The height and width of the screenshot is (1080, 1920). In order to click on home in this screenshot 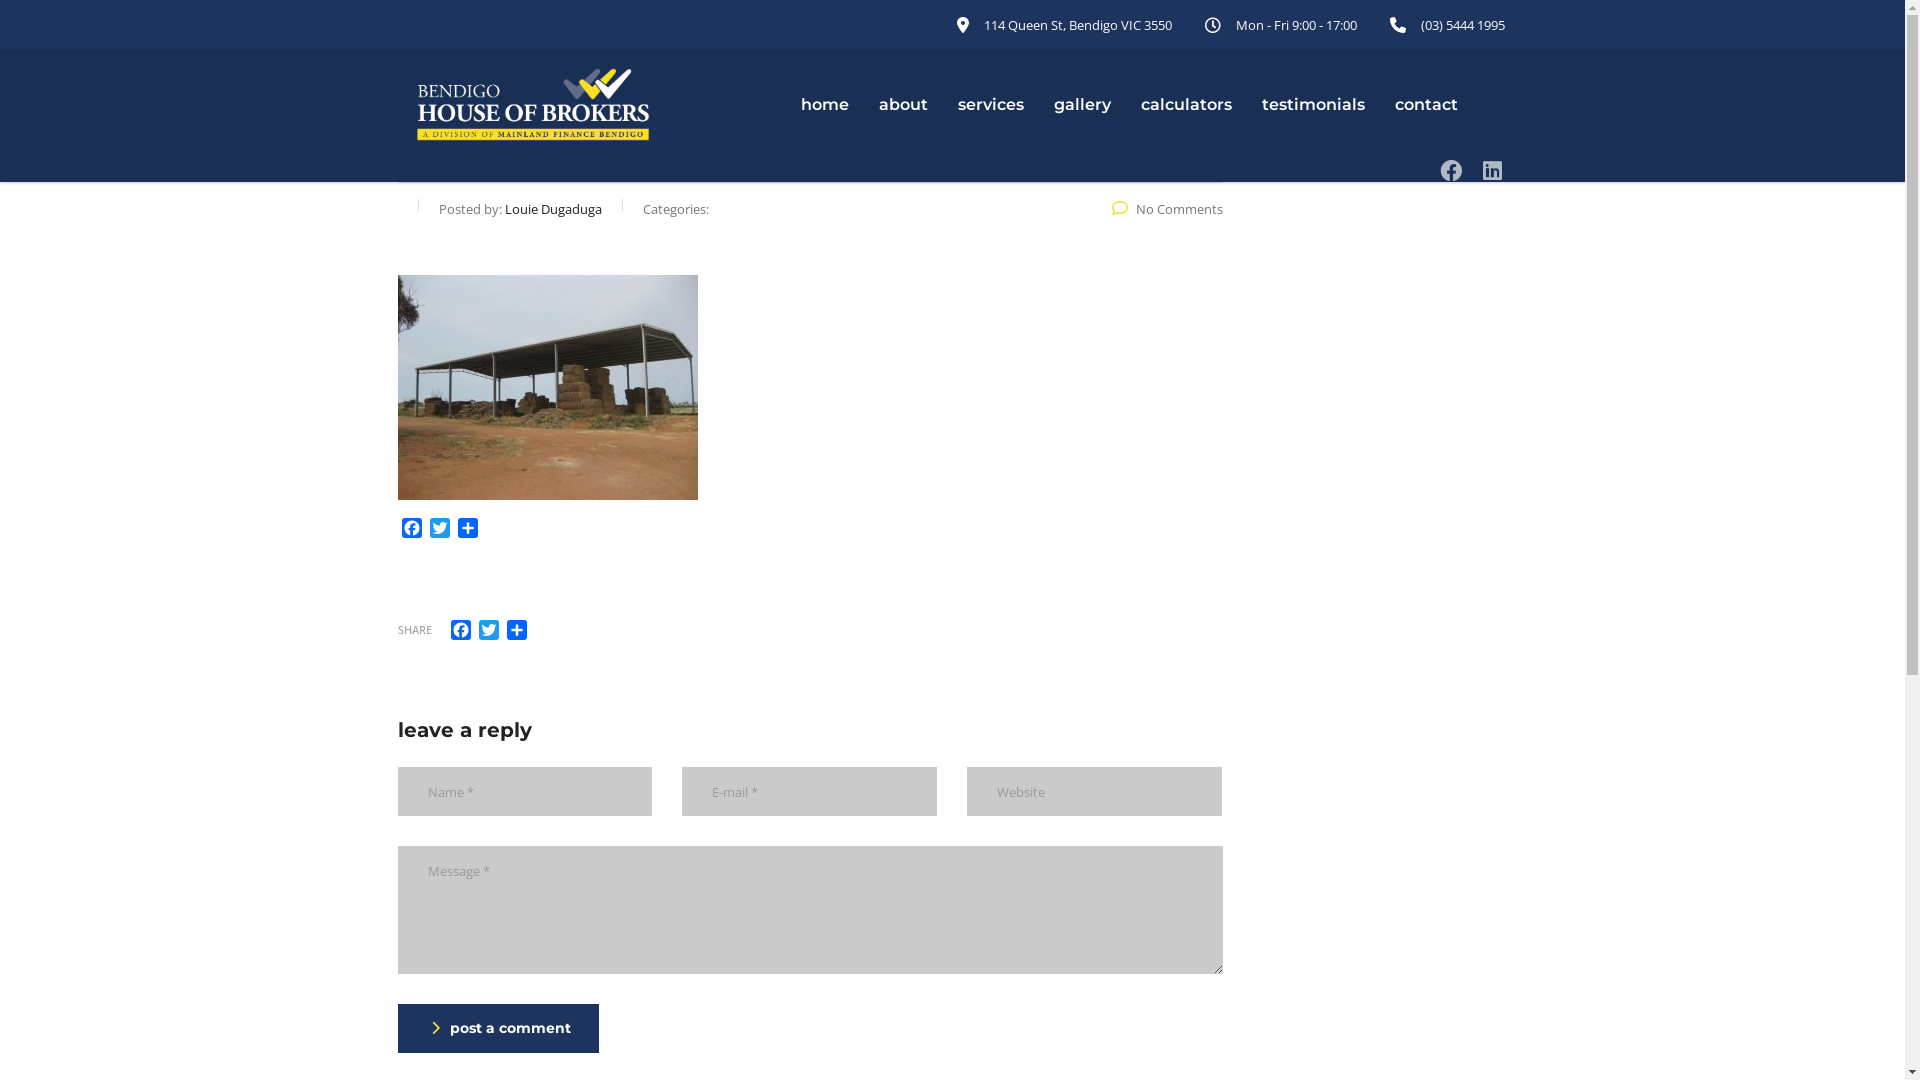, I will do `click(825, 105)`.